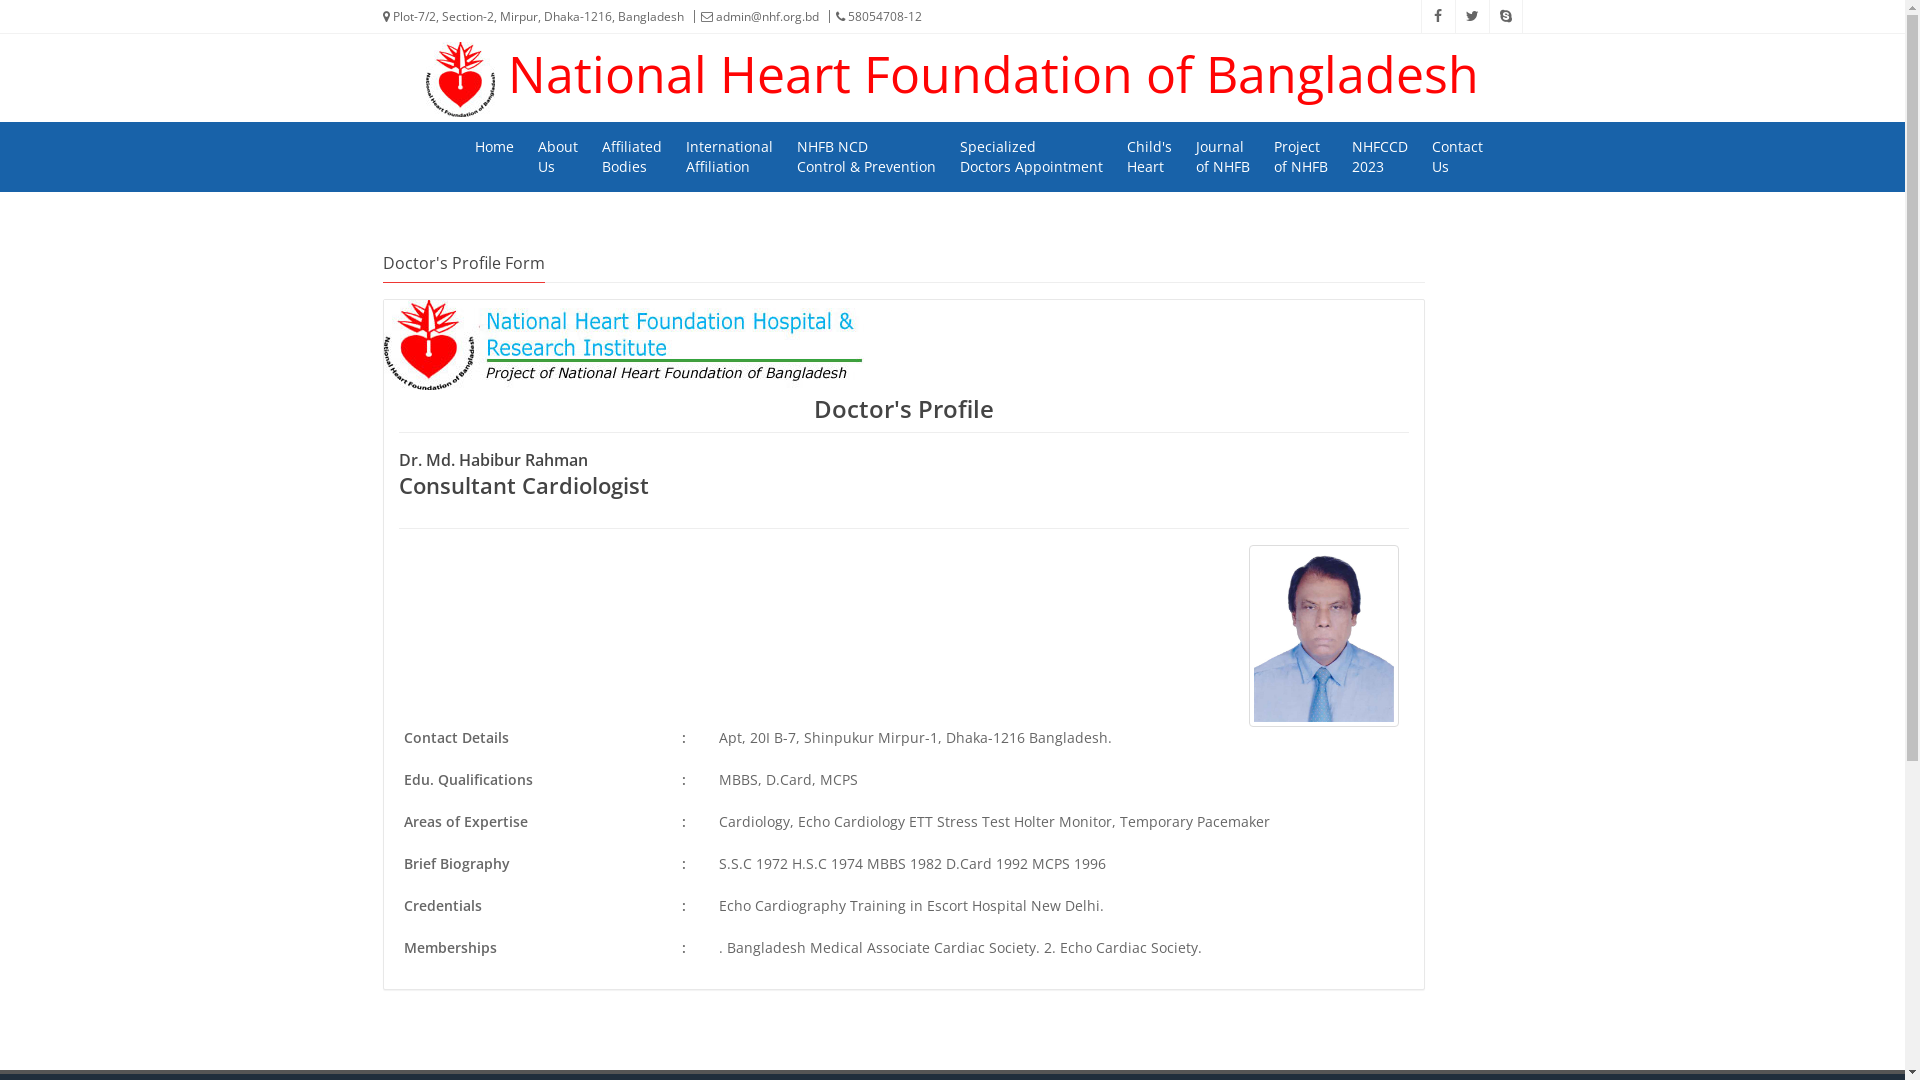  I want to click on NHFB NCD
Control & Prevention, so click(866, 157).